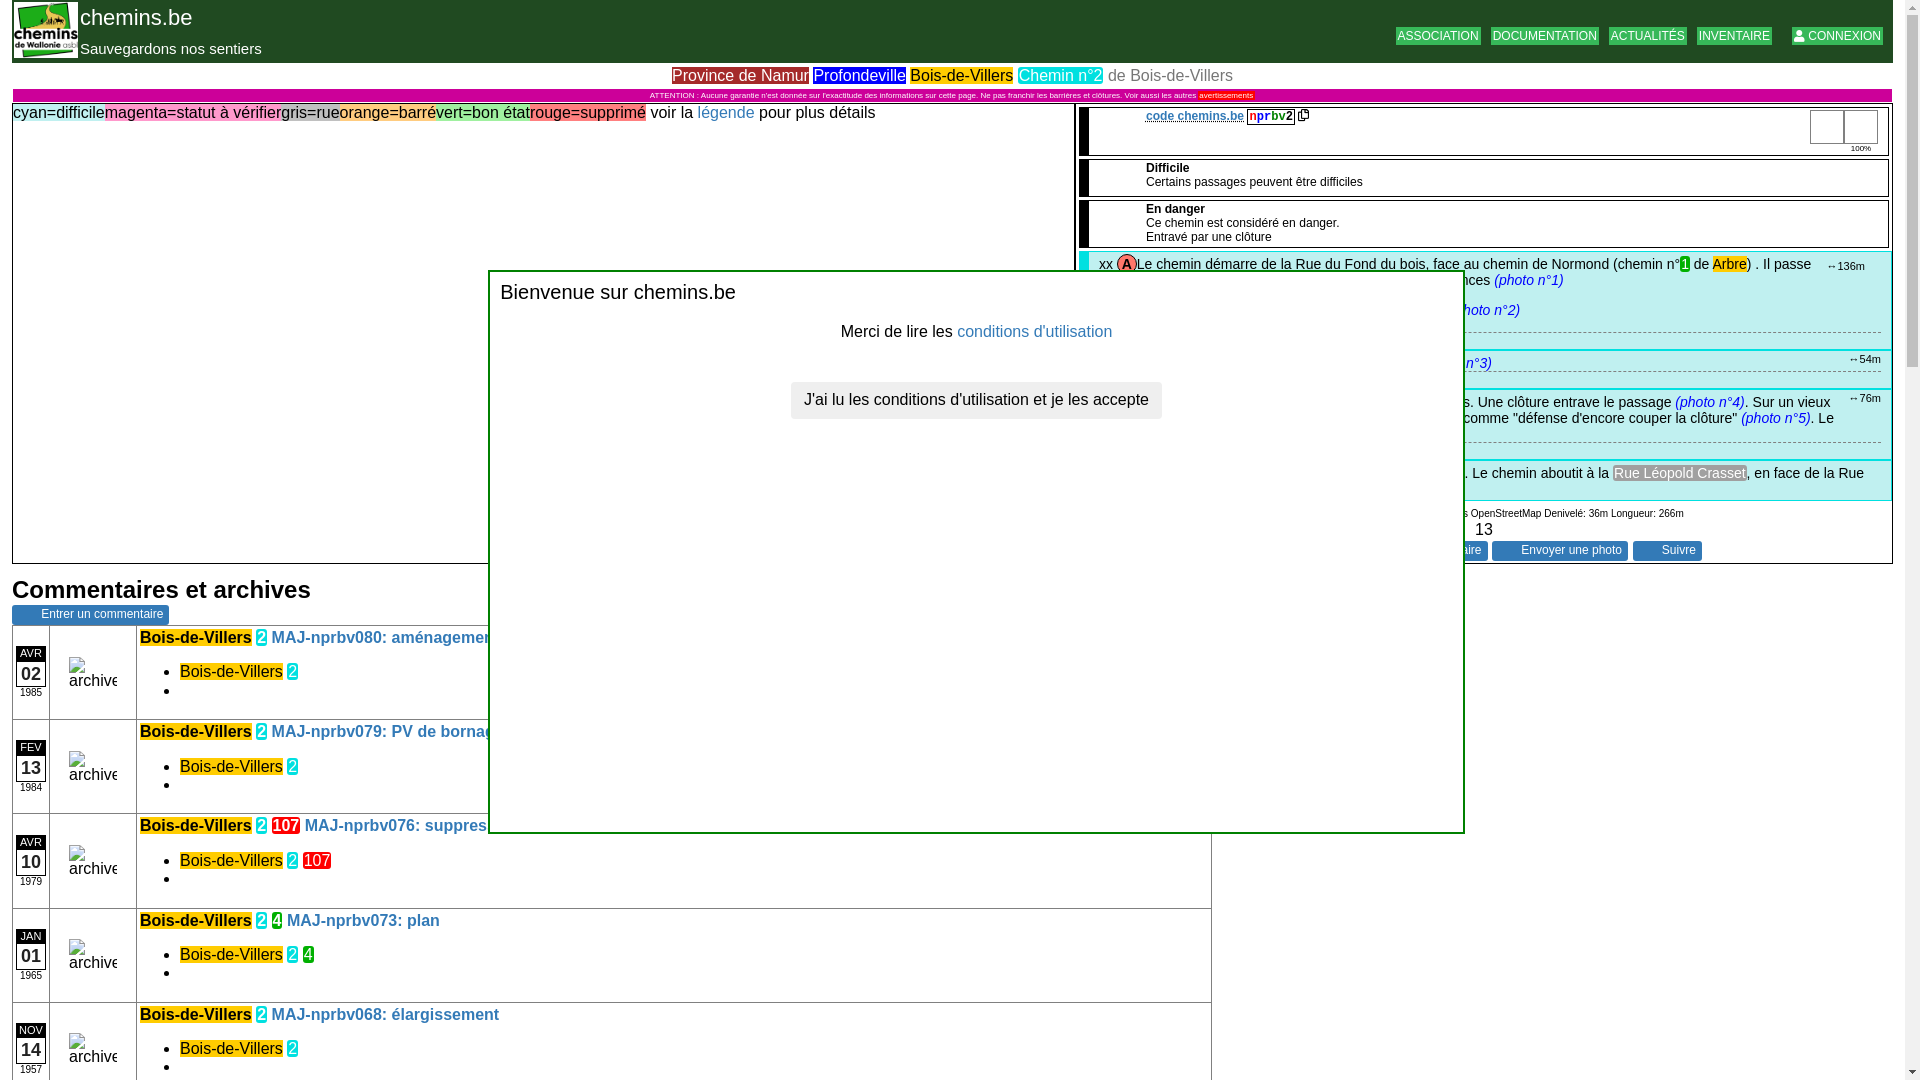  Describe the element at coordinates (232, 766) in the screenshot. I see `Bois-de-Villers` at that location.